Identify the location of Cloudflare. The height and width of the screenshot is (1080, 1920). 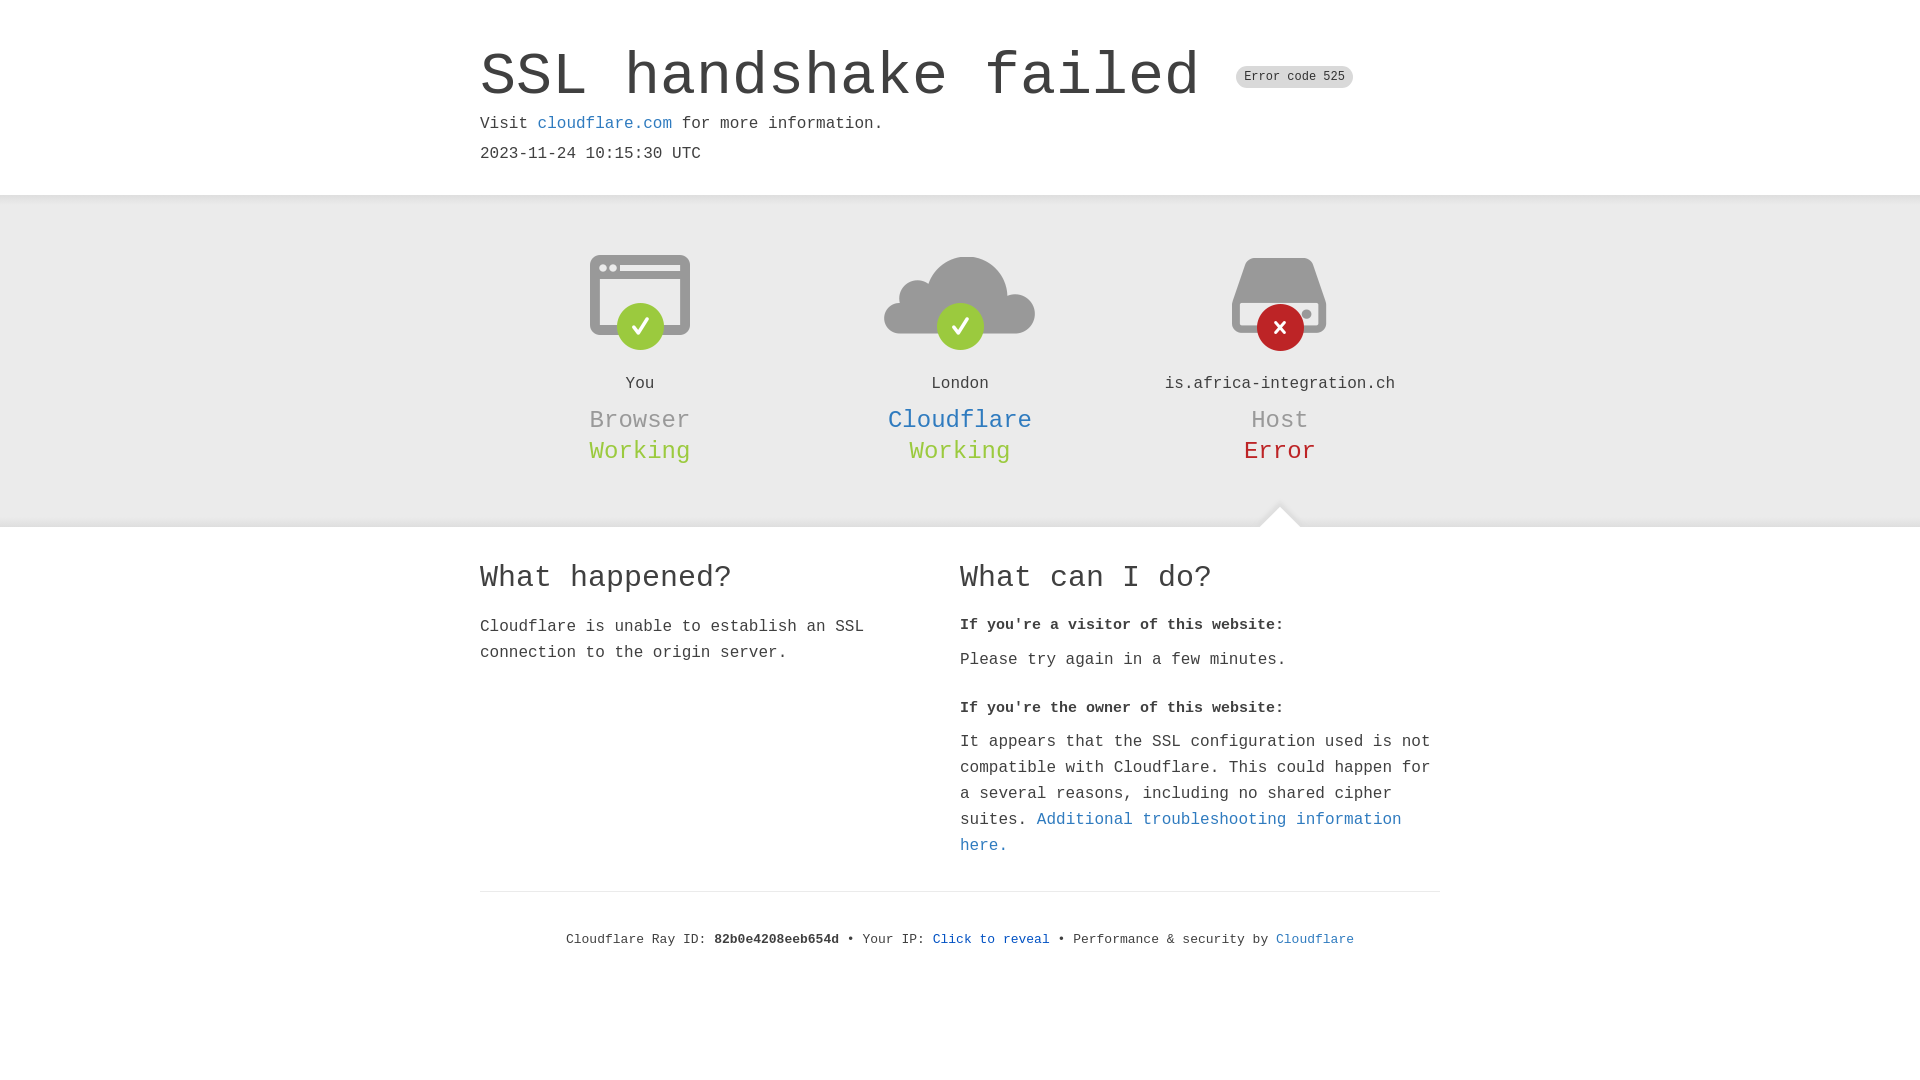
(960, 420).